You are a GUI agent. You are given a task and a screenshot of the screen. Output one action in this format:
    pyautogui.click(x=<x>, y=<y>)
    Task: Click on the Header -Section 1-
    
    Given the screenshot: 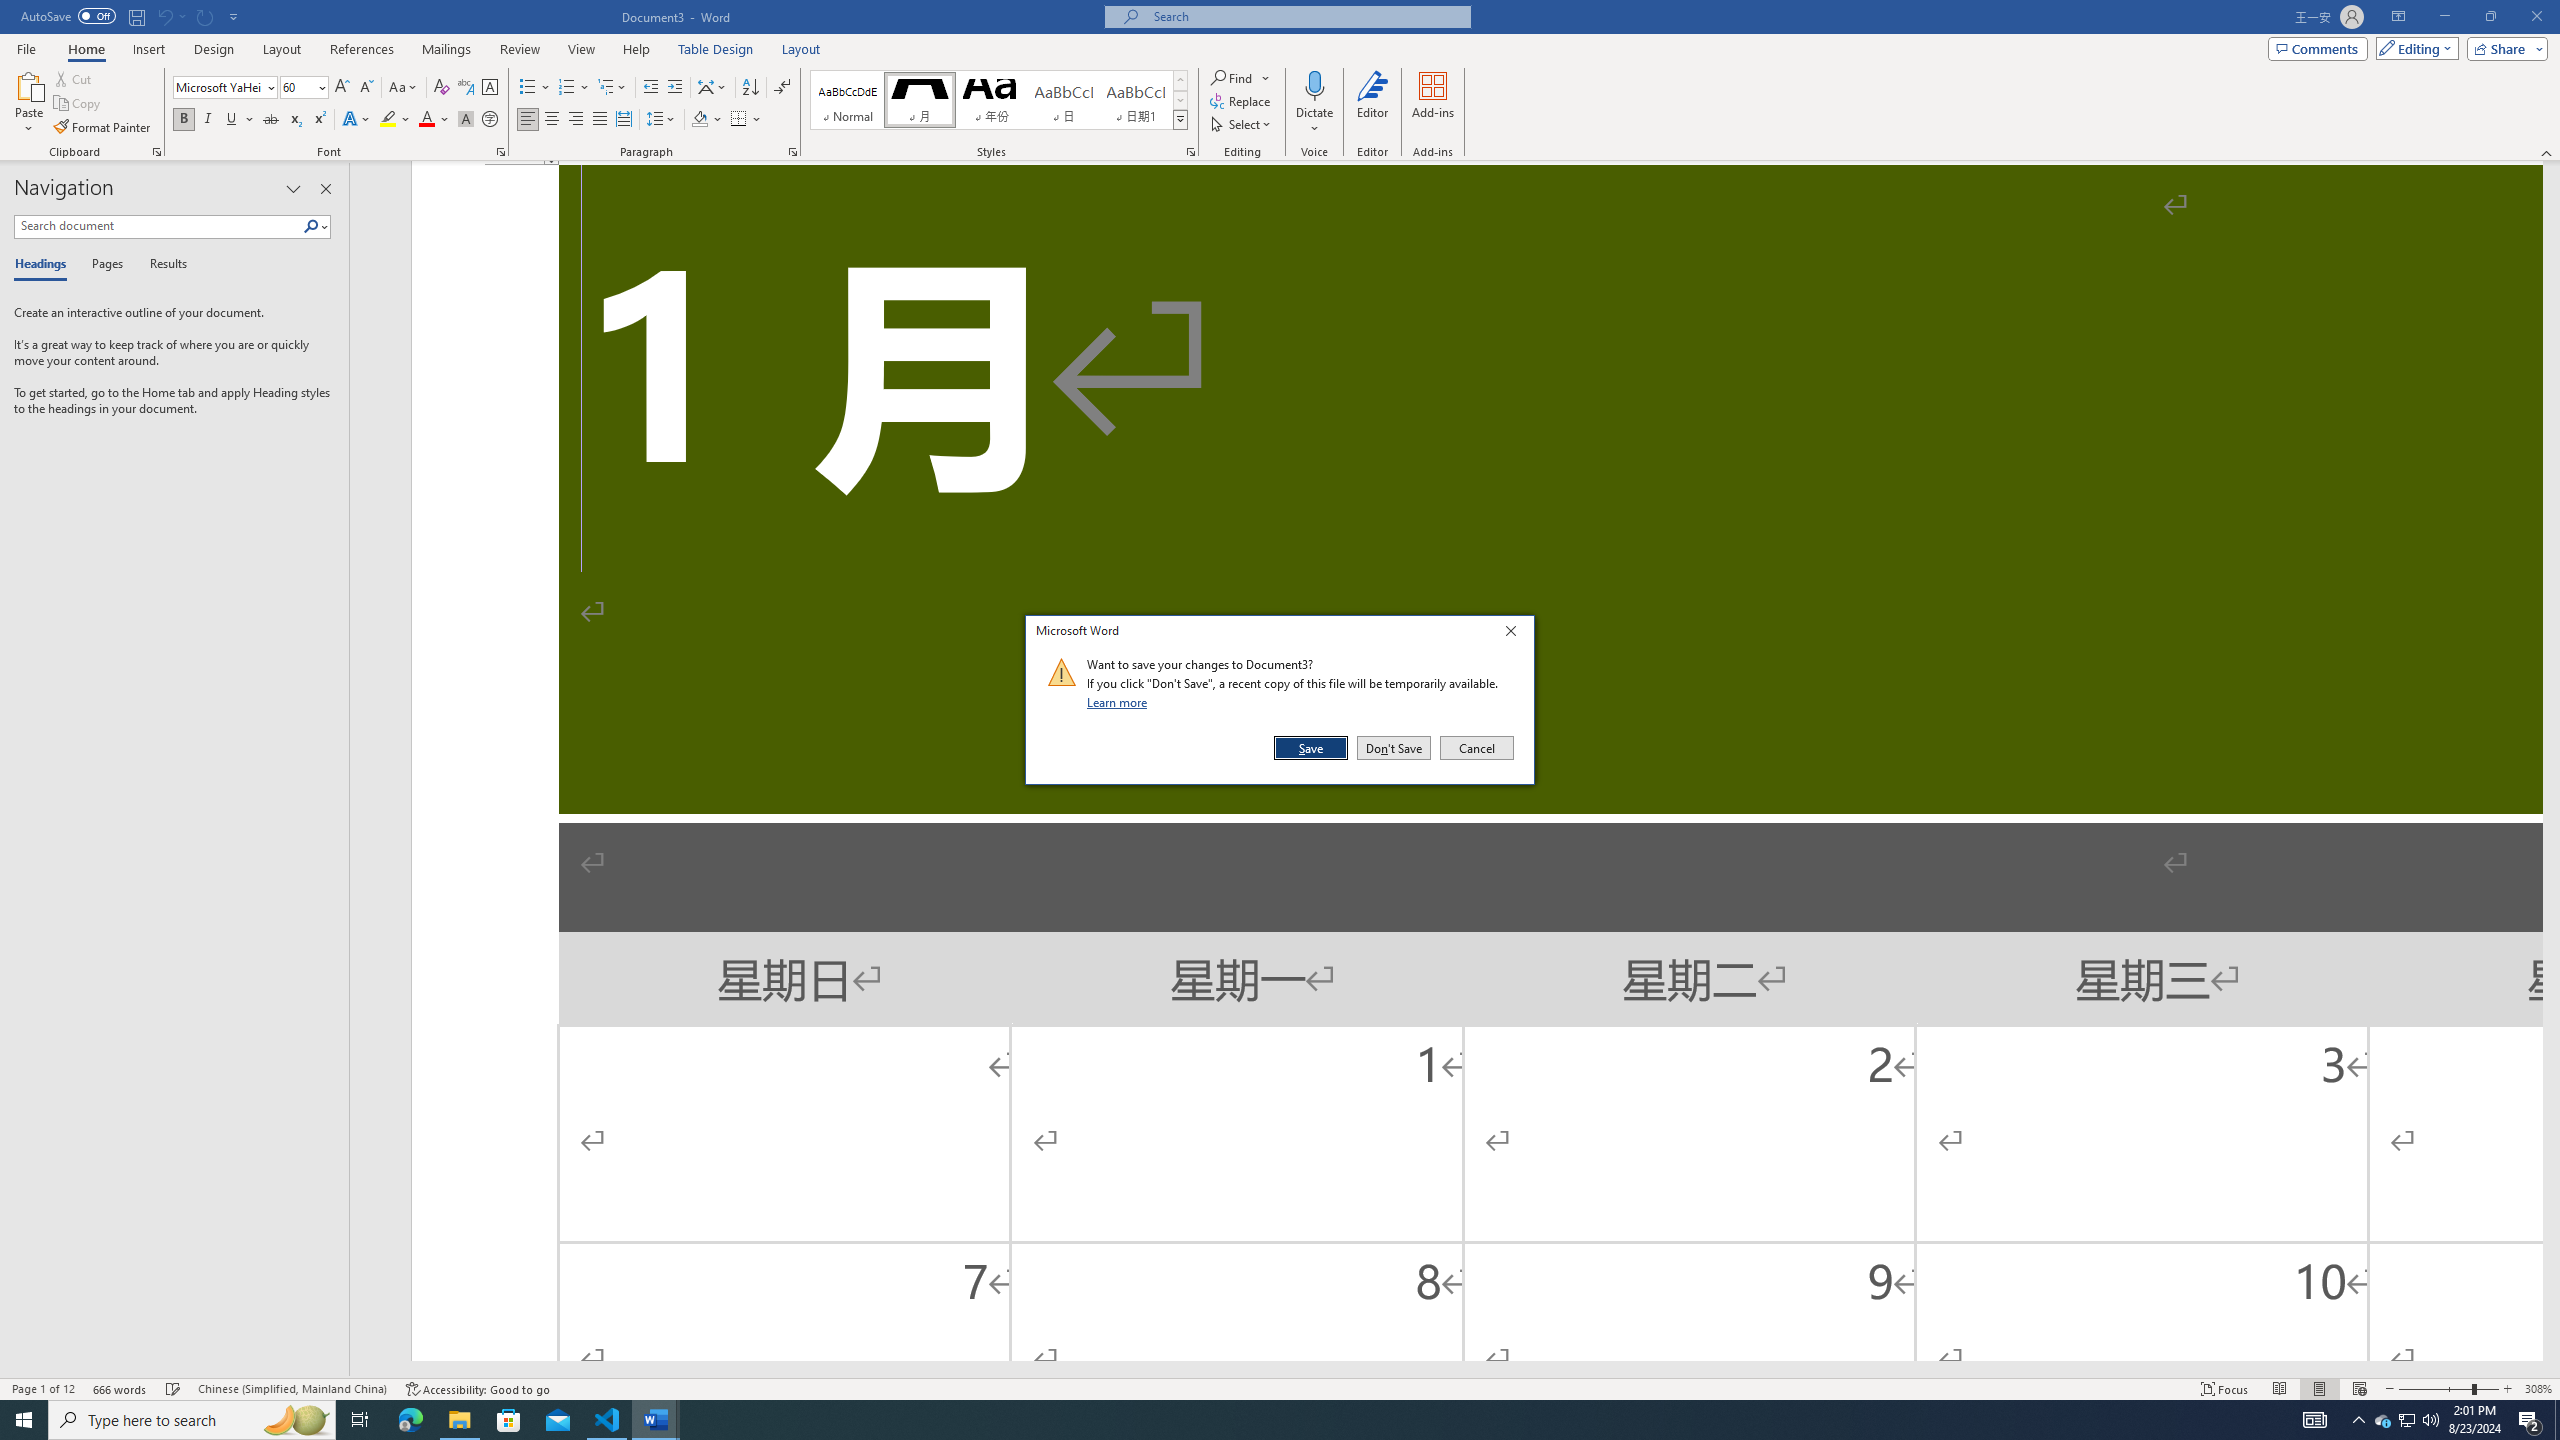 What is the action you would take?
    pyautogui.click(x=1477, y=163)
    